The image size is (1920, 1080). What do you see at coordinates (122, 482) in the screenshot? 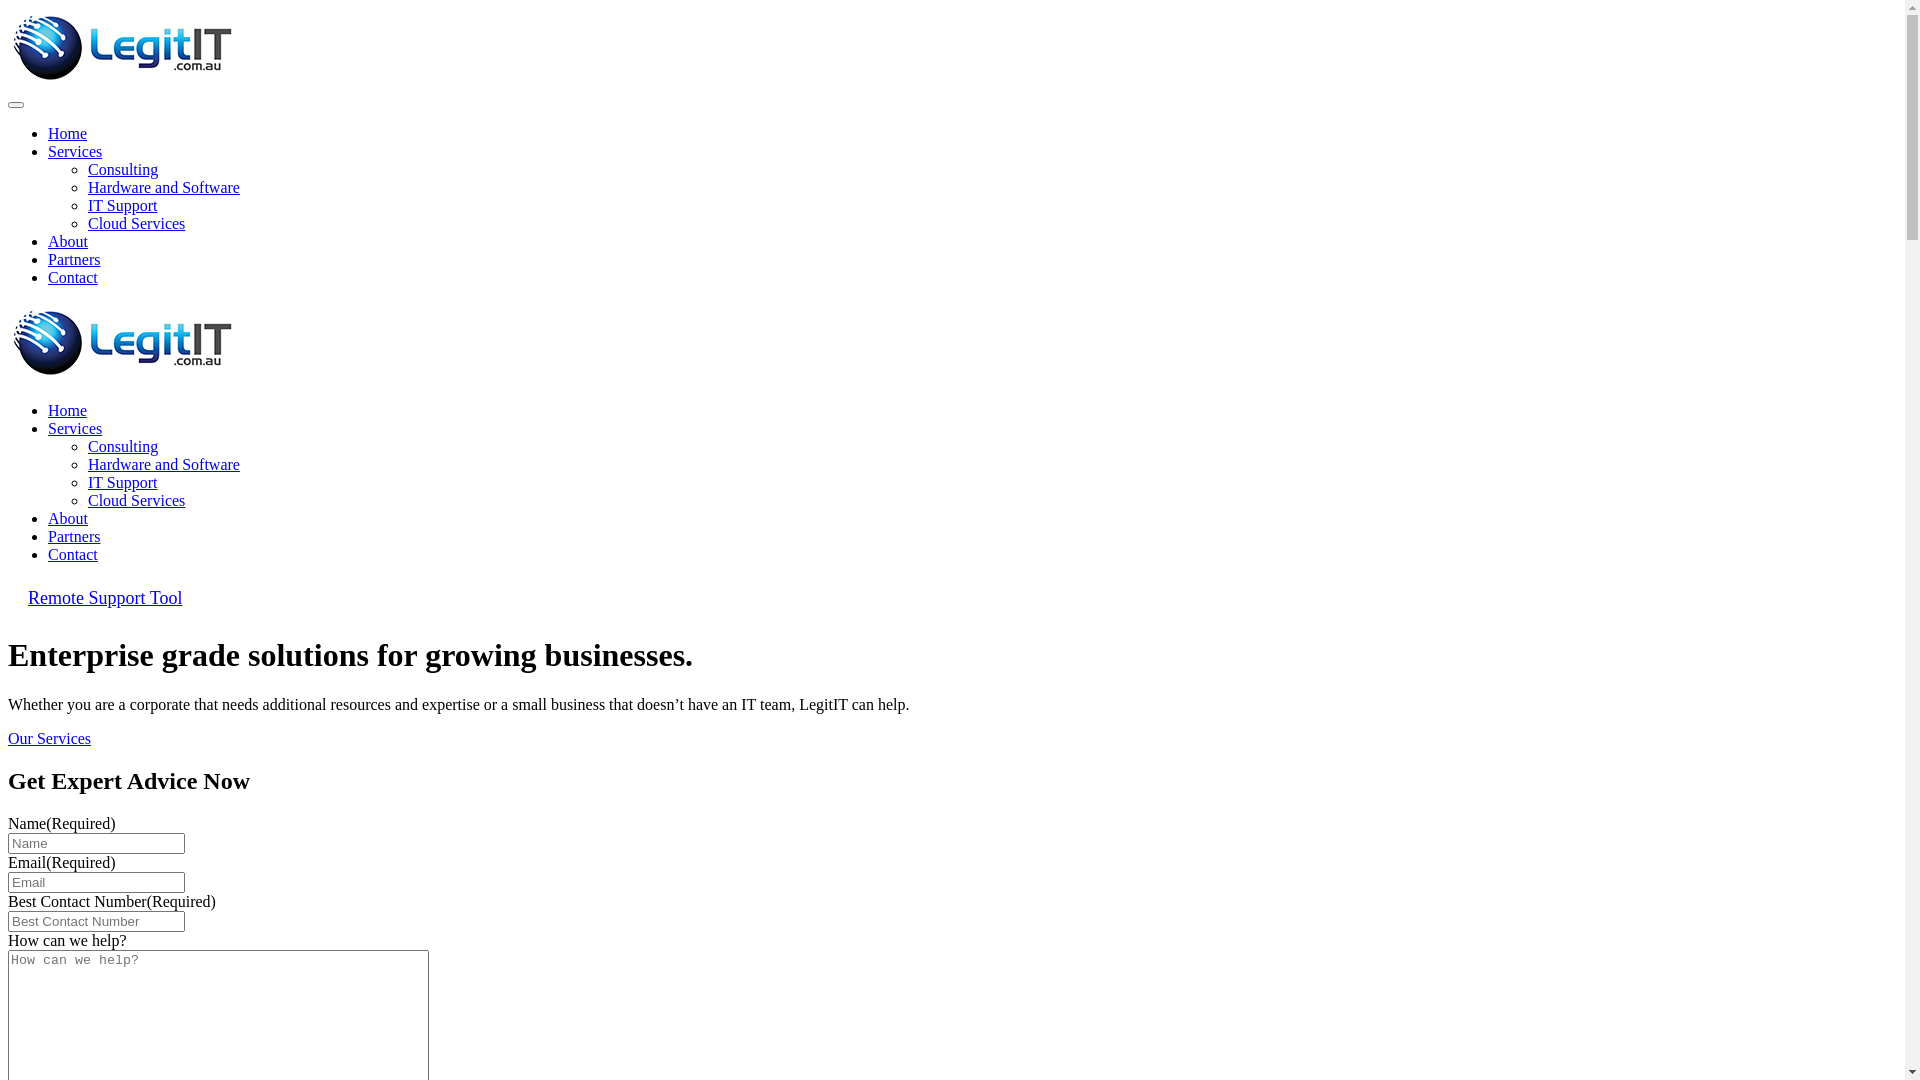
I see `IT Support` at bounding box center [122, 482].